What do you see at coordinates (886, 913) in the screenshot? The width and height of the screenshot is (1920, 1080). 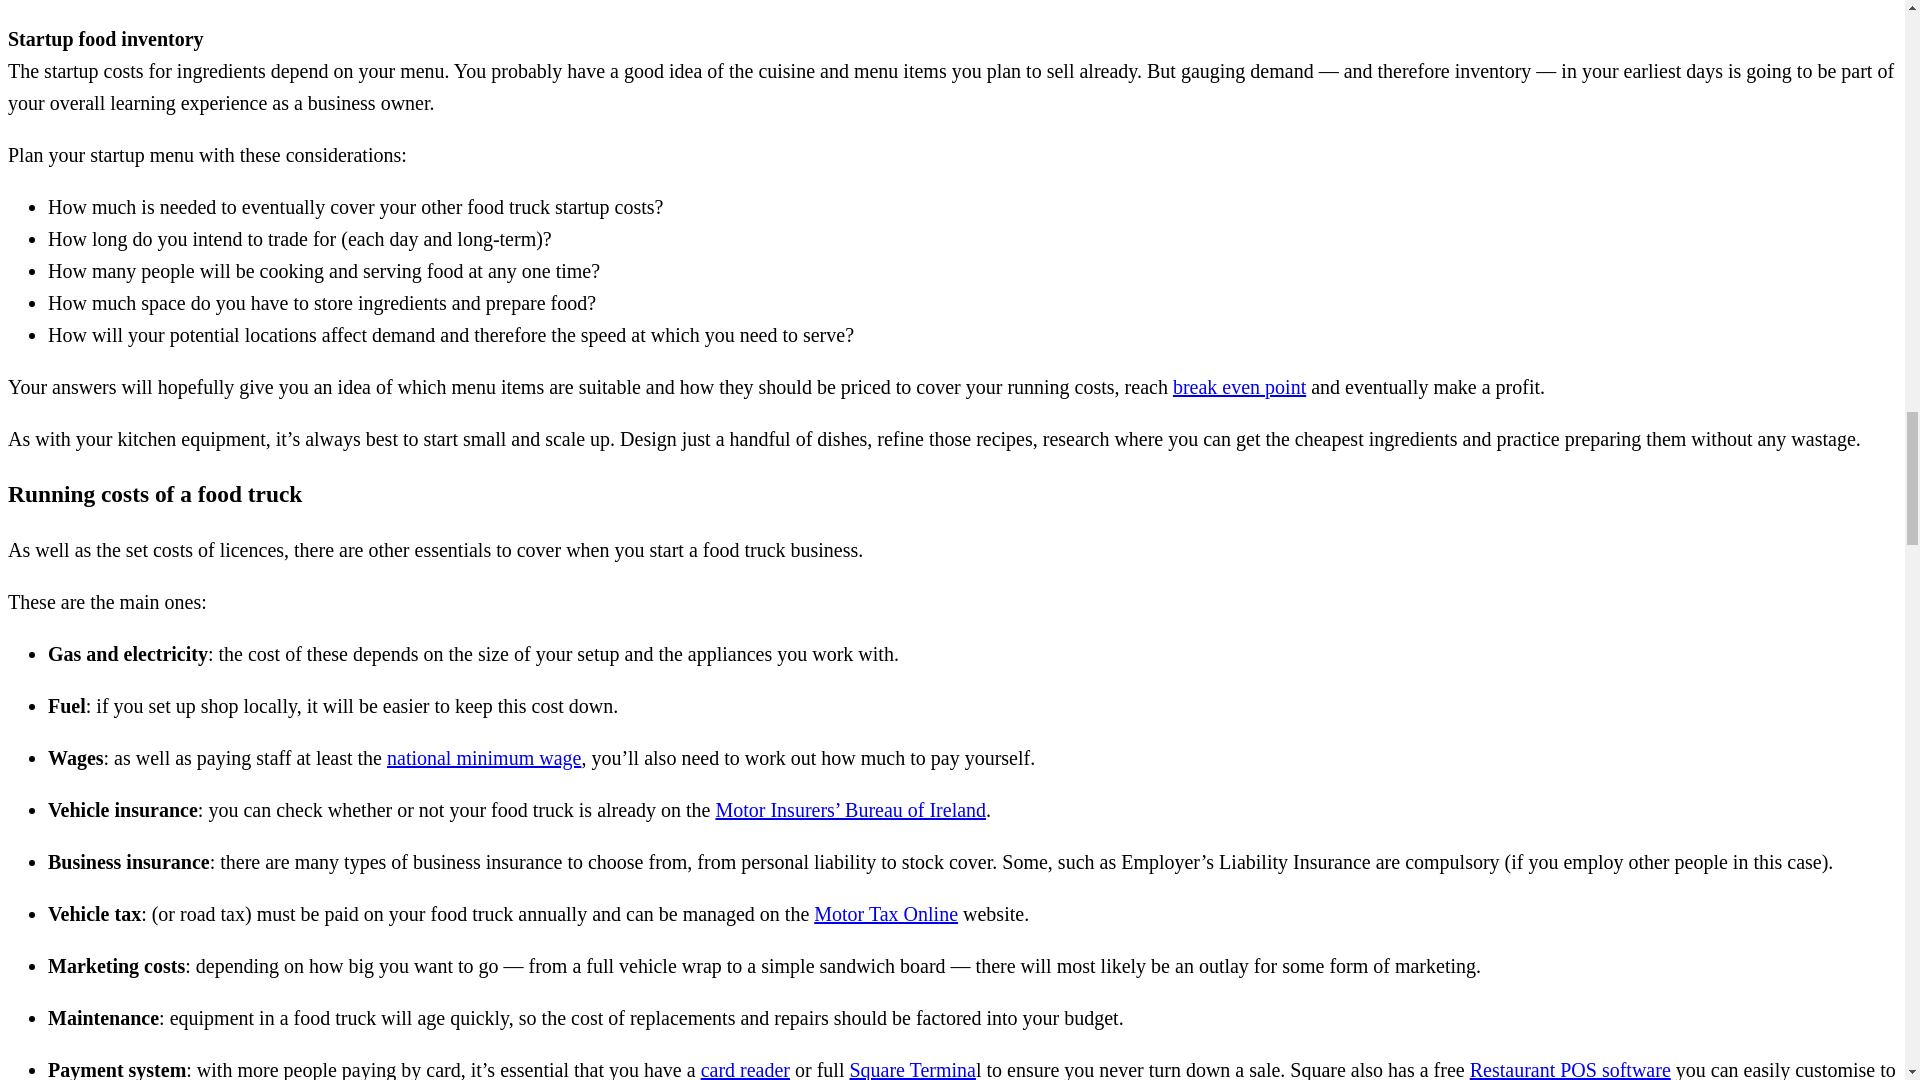 I see `Motor Tax Online` at bounding box center [886, 913].